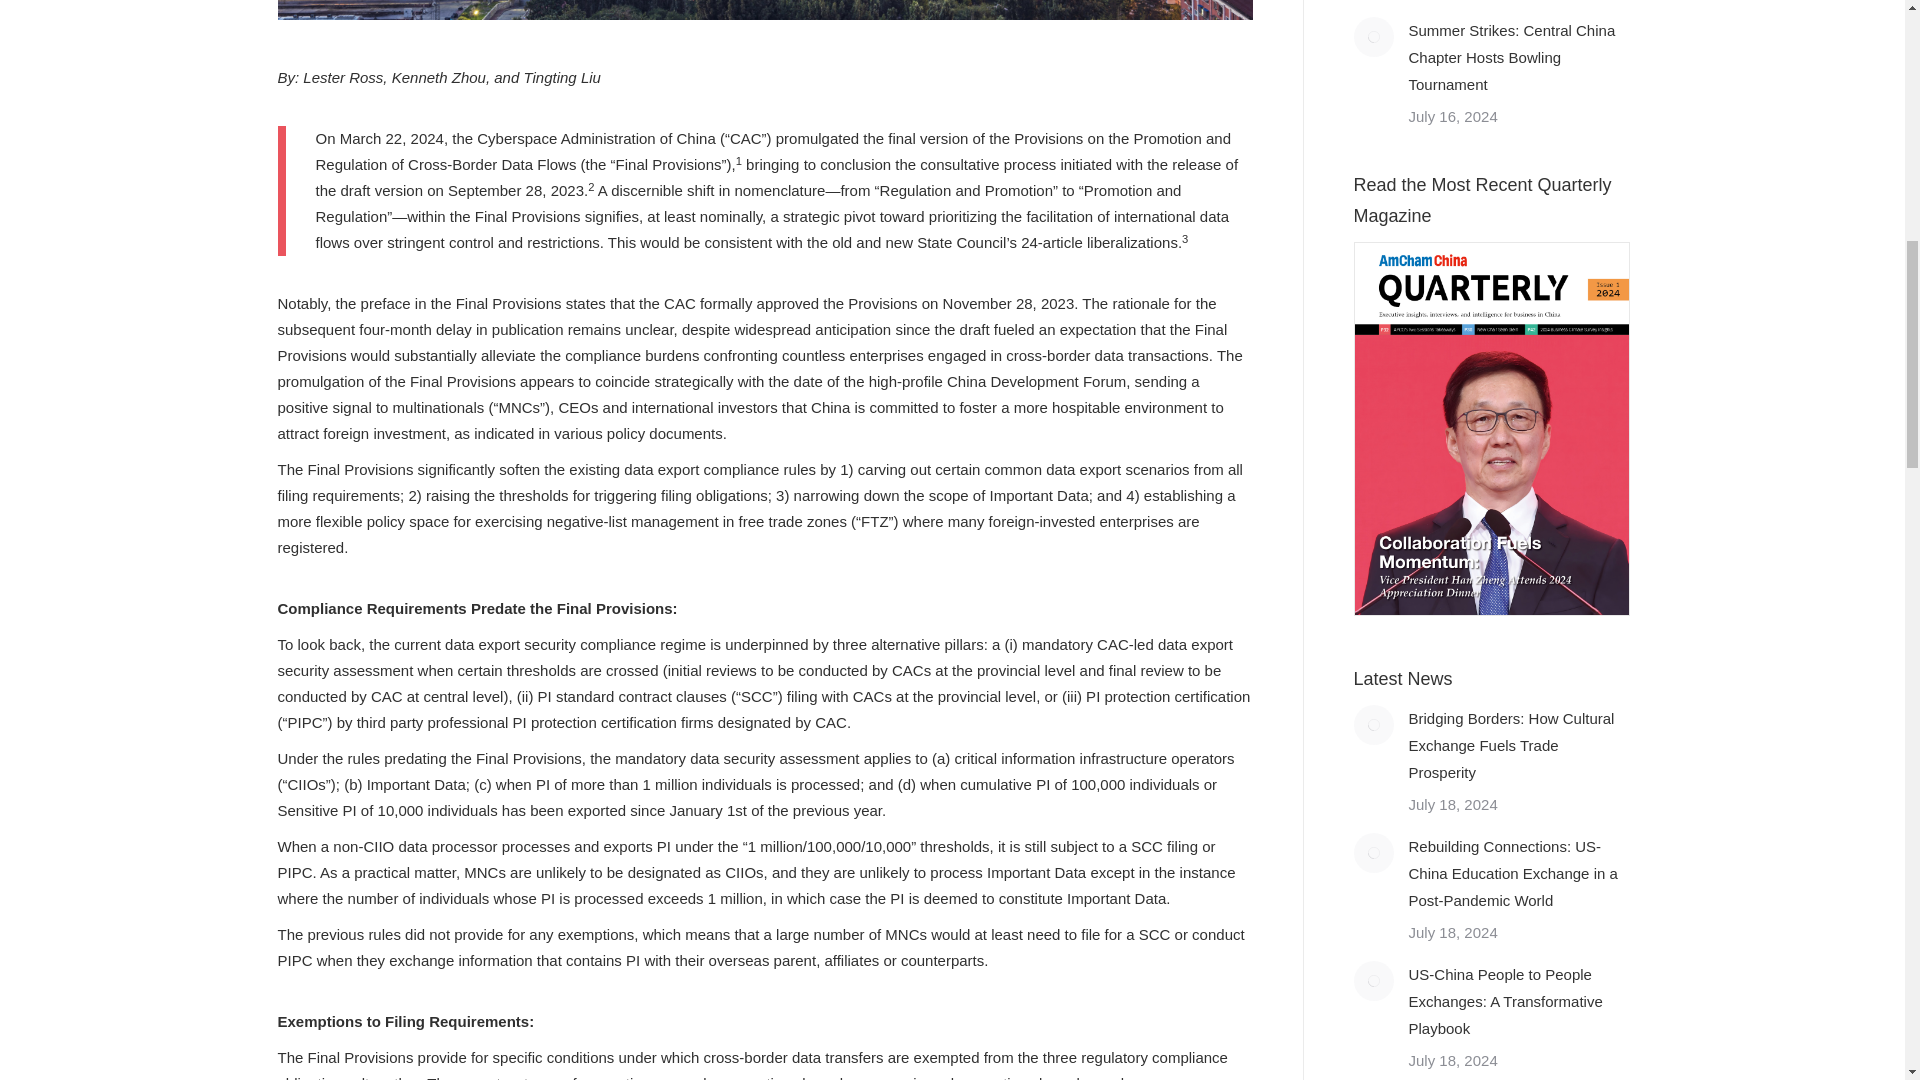 The image size is (1920, 1080). I want to click on Beijing skyline, so click(766, 10).